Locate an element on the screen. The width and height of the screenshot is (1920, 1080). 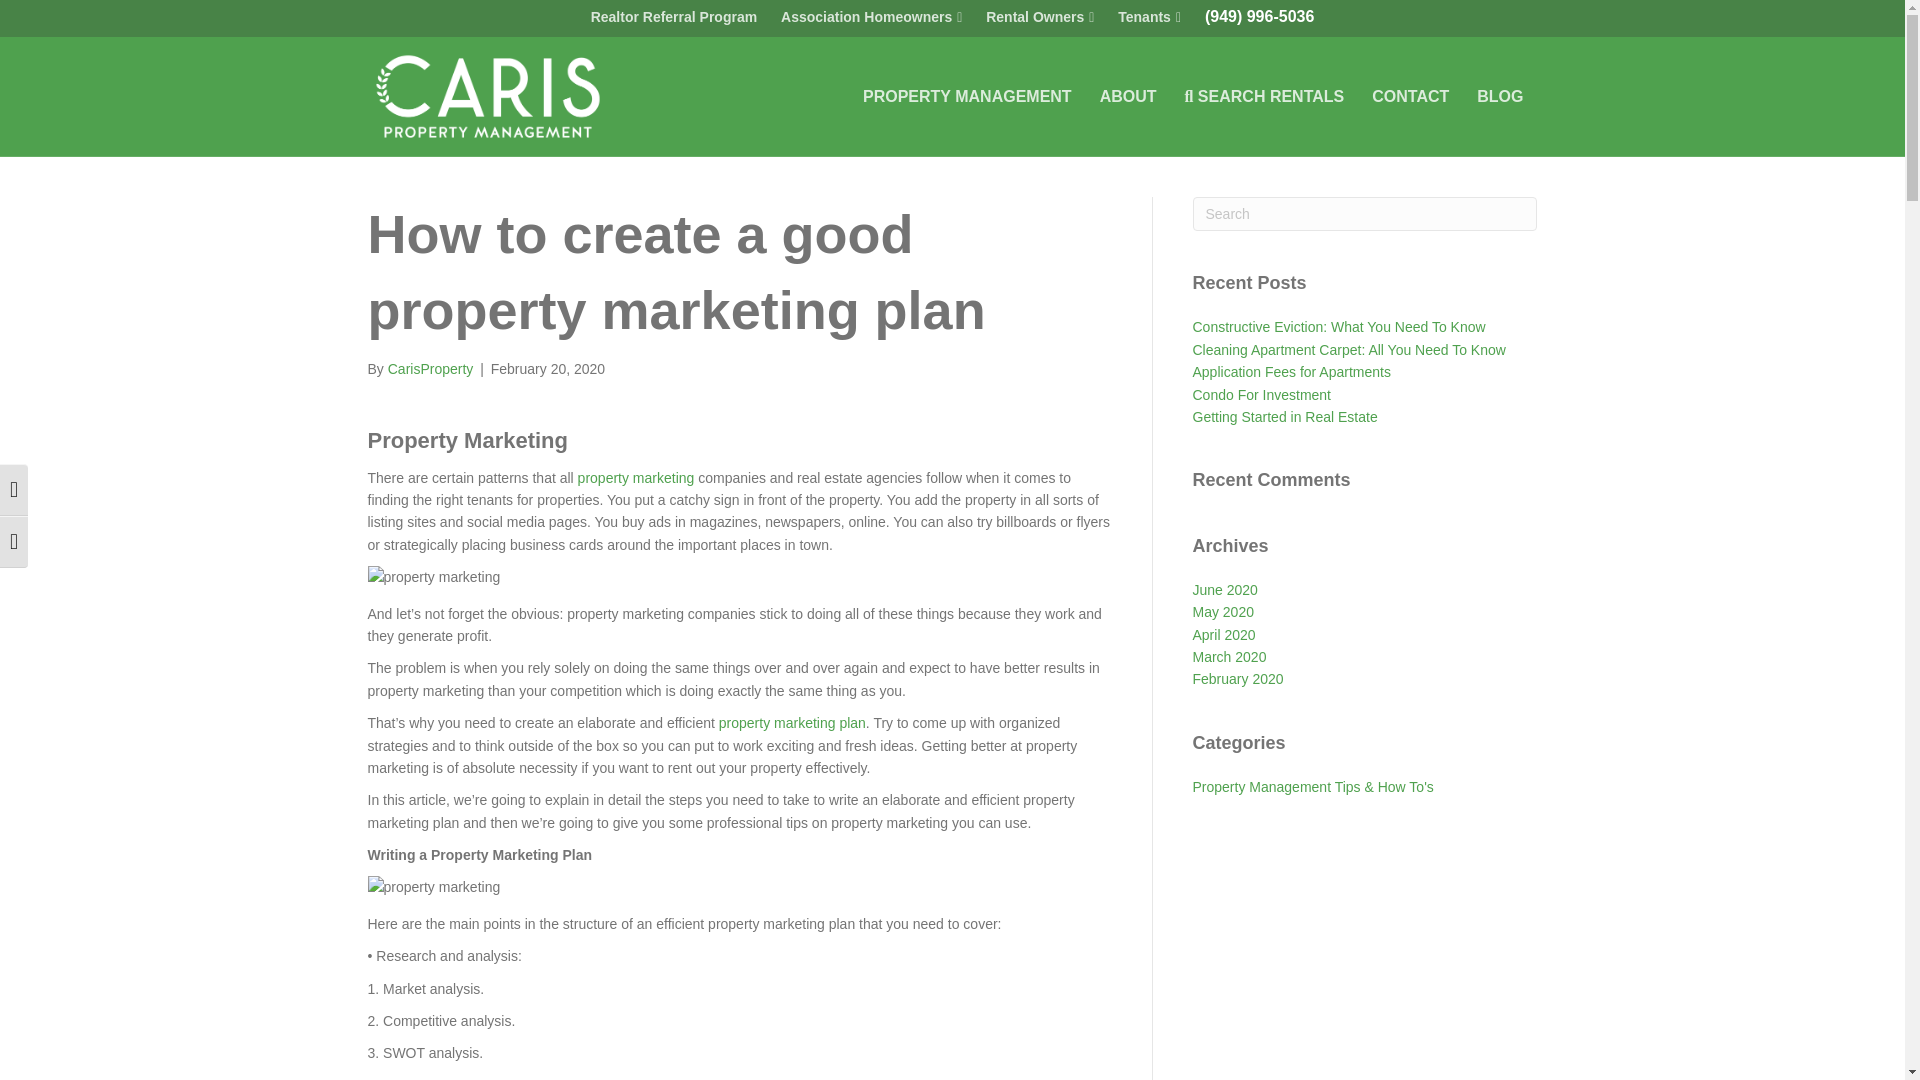
property marketing is located at coordinates (636, 478).